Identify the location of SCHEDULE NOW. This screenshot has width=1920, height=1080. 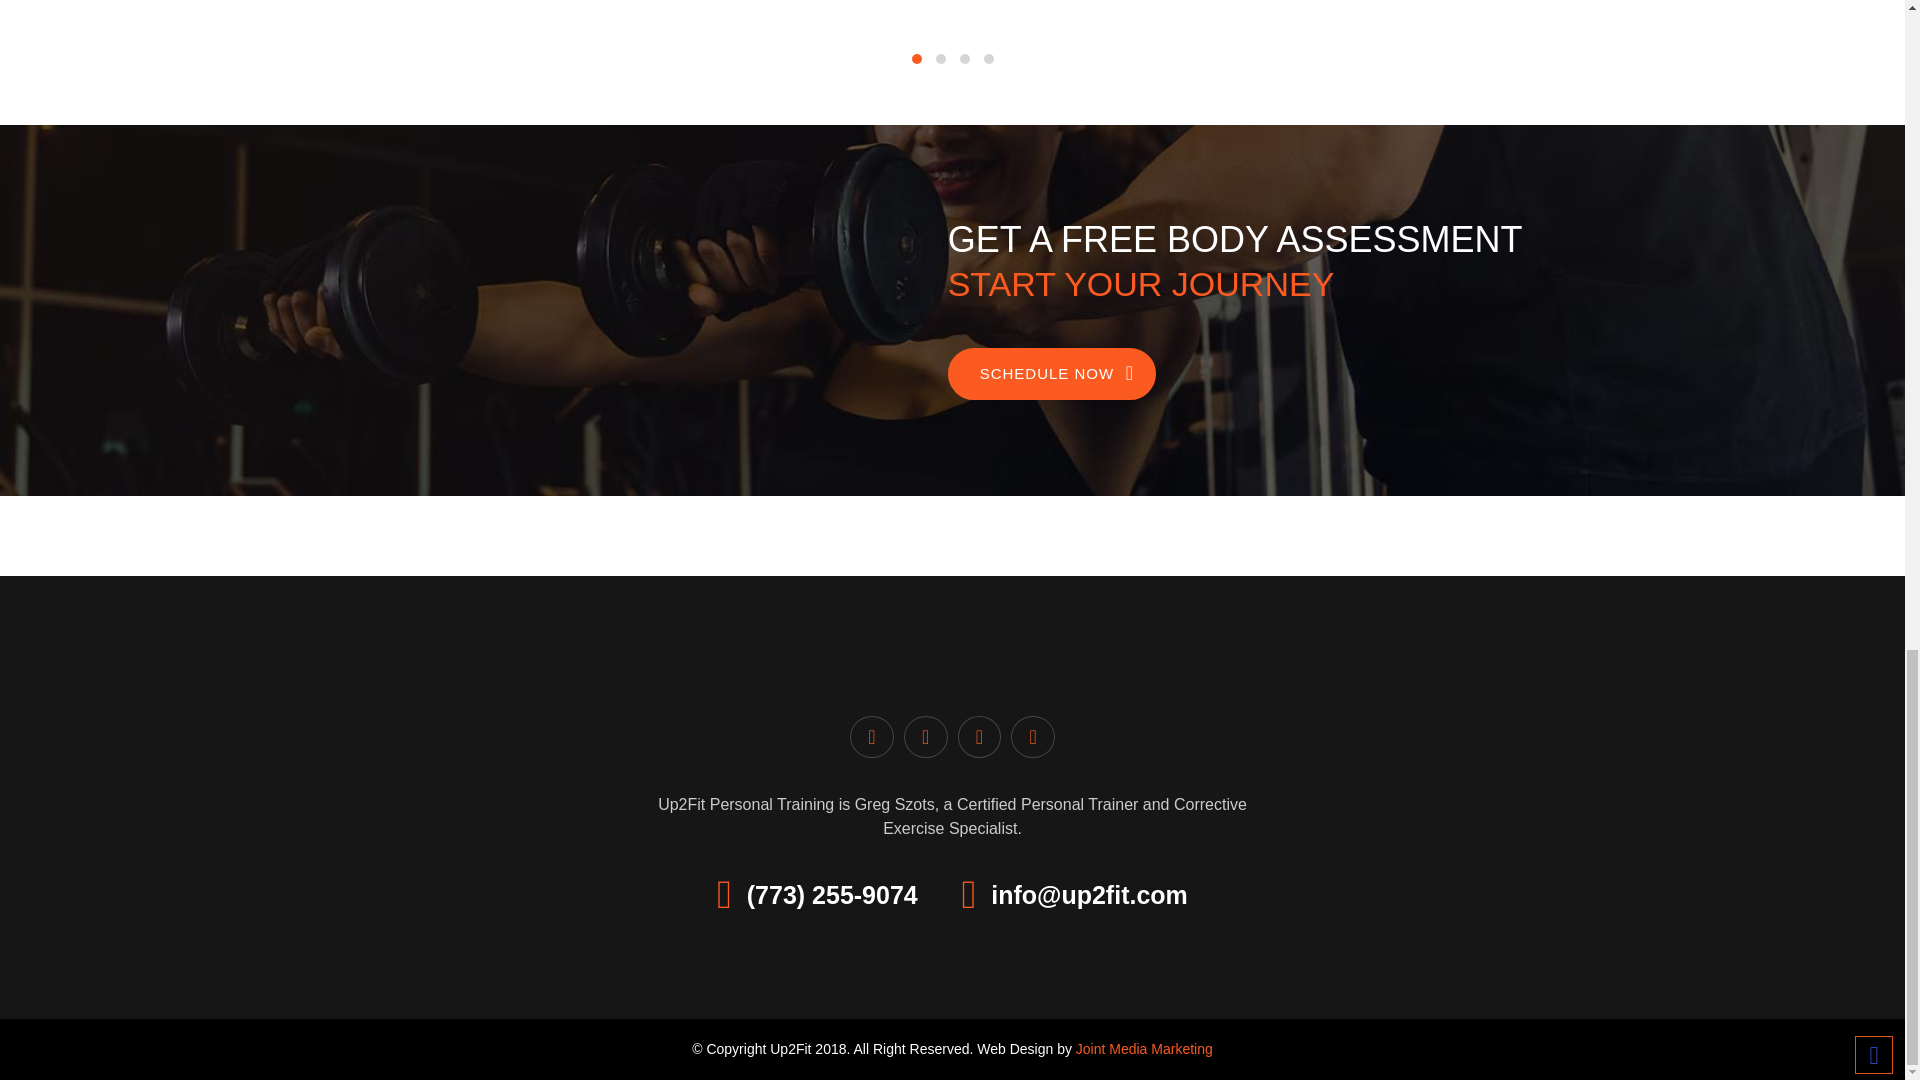
(1052, 373).